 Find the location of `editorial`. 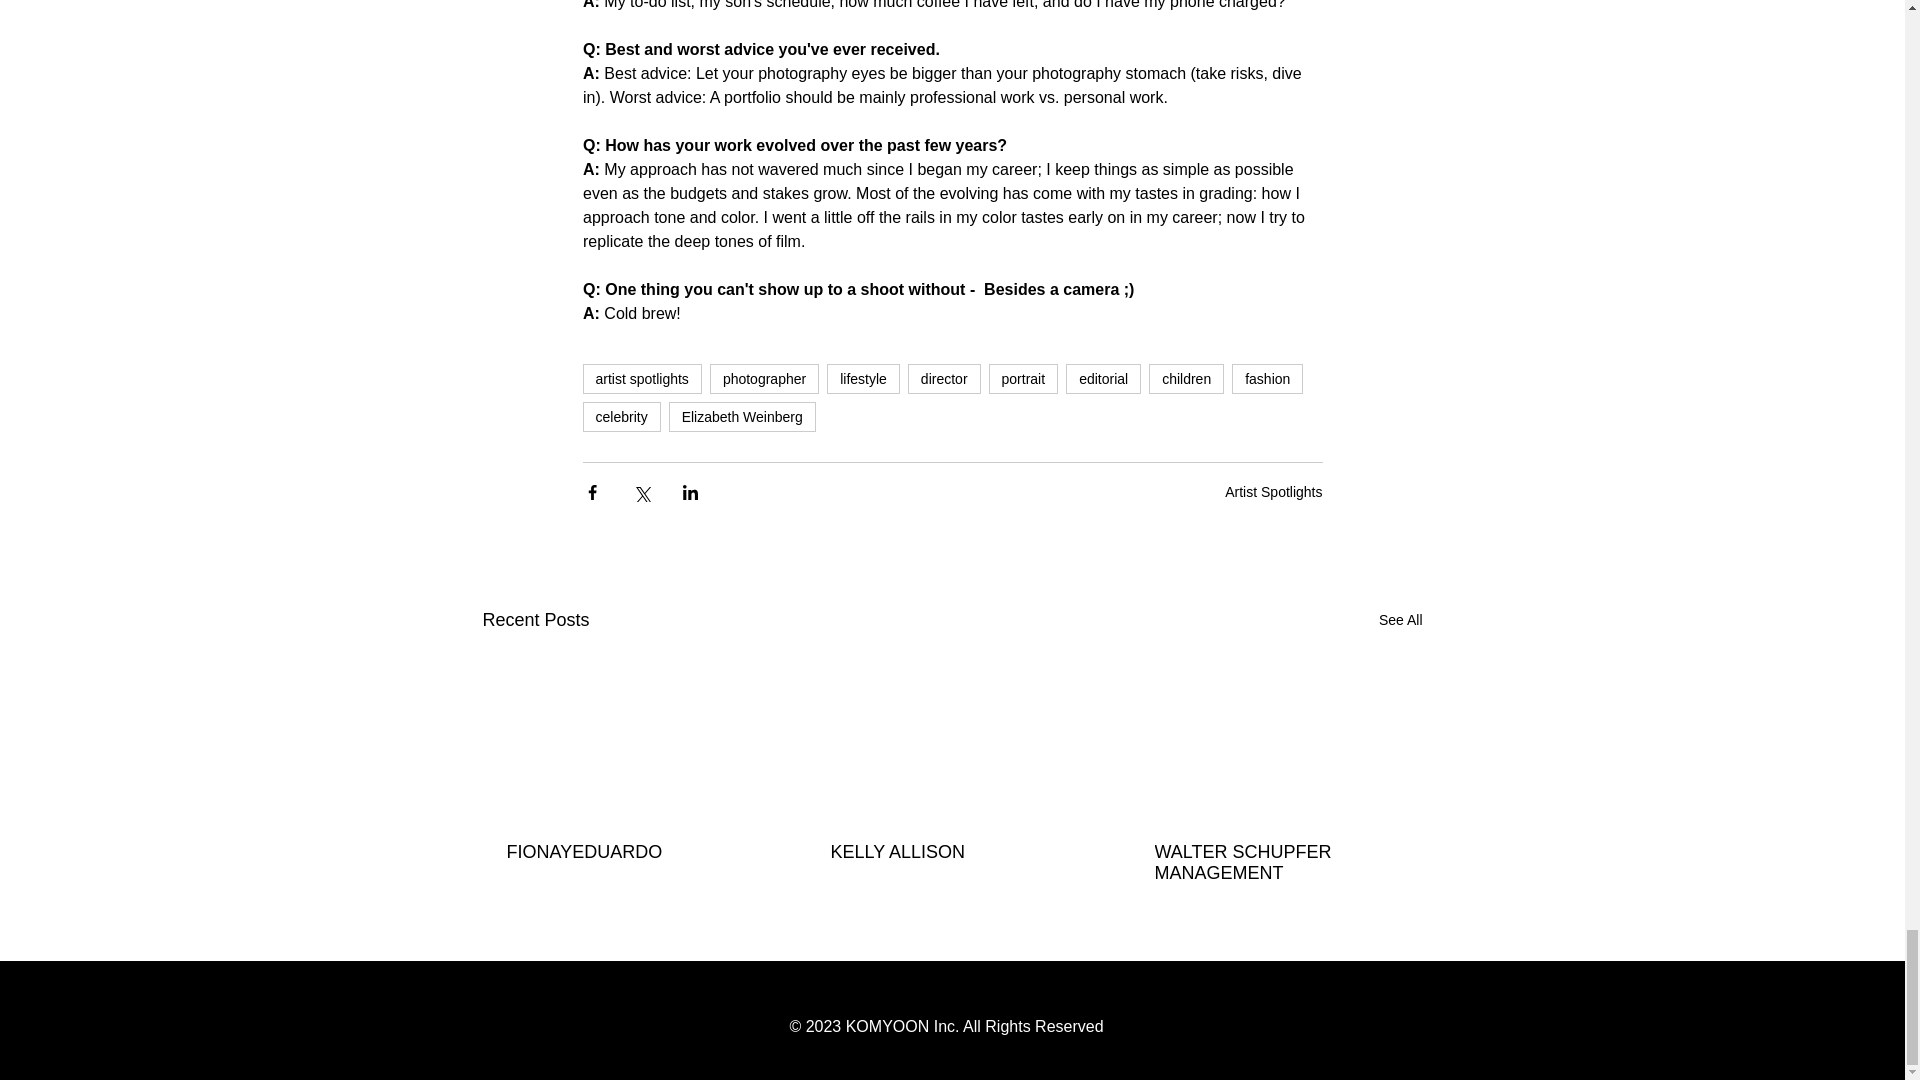

editorial is located at coordinates (1102, 378).